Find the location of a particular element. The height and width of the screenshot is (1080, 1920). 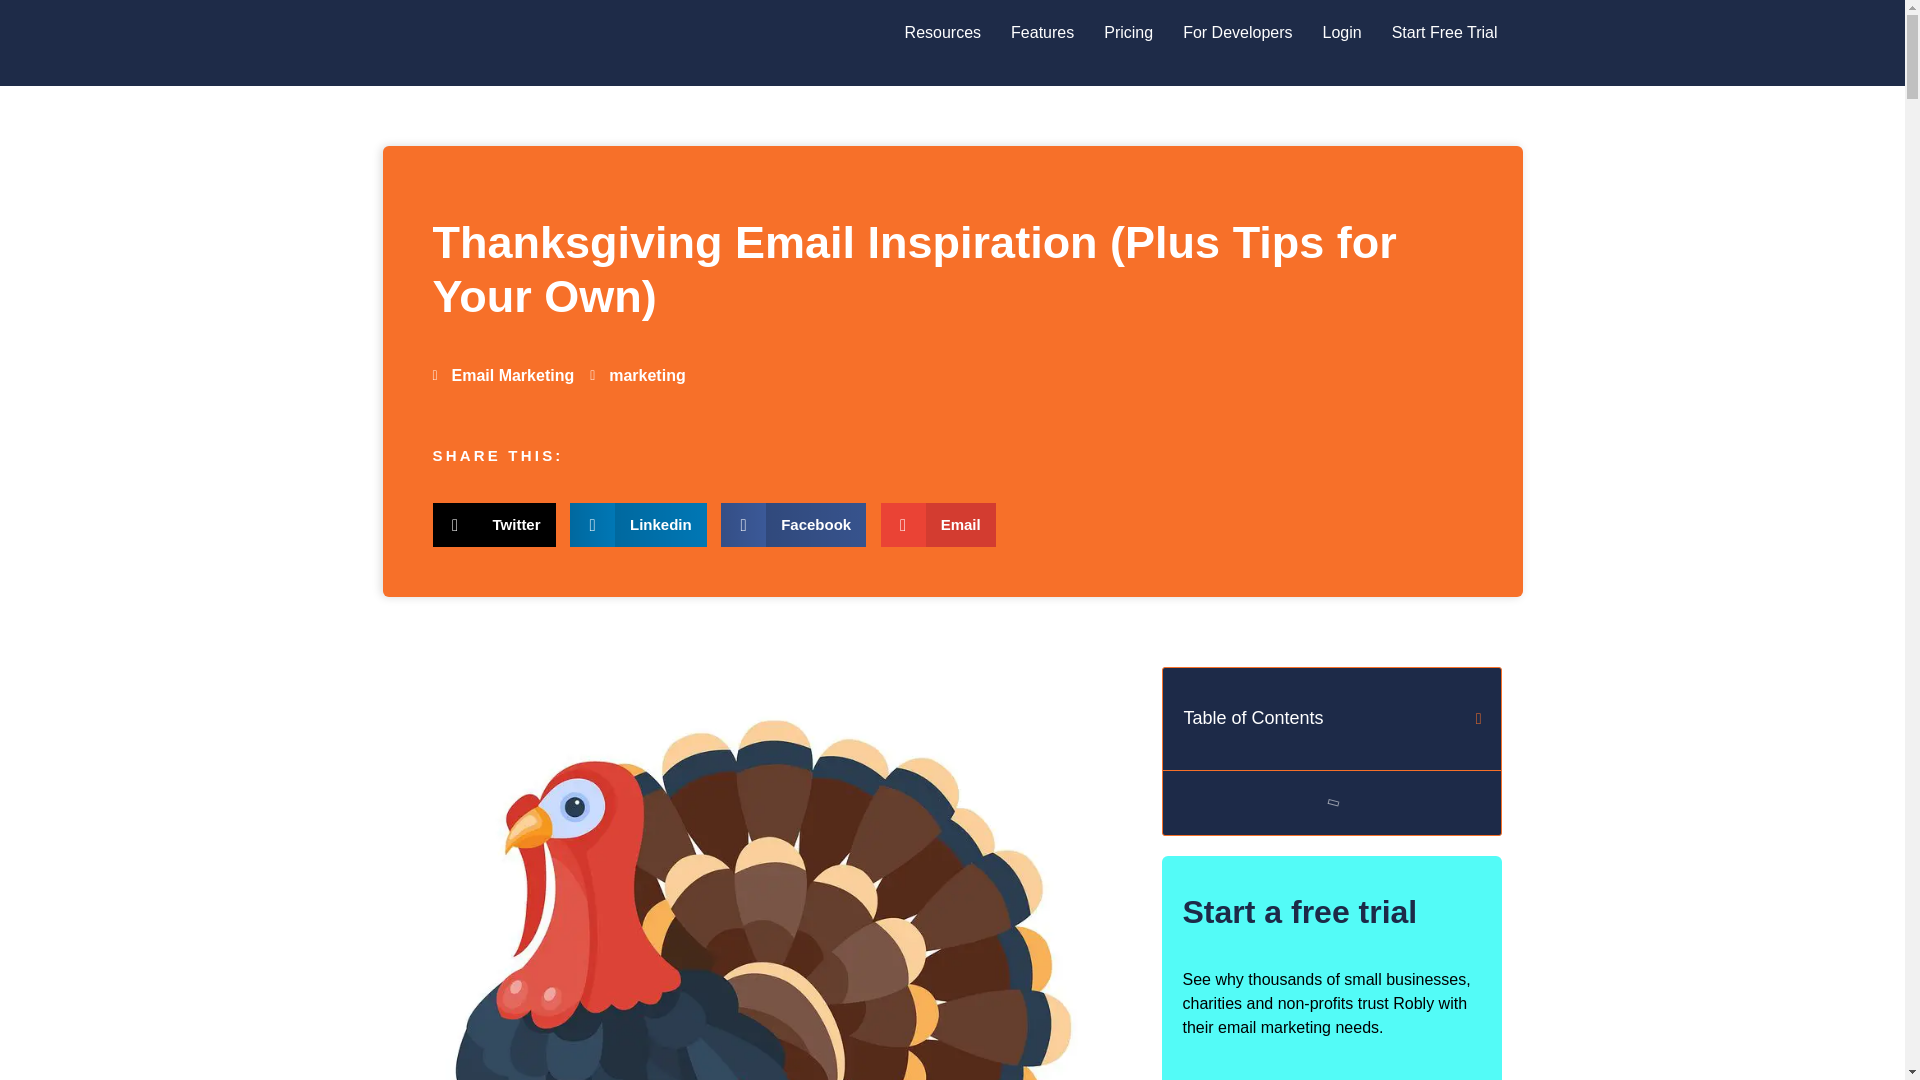

Login is located at coordinates (1342, 32).